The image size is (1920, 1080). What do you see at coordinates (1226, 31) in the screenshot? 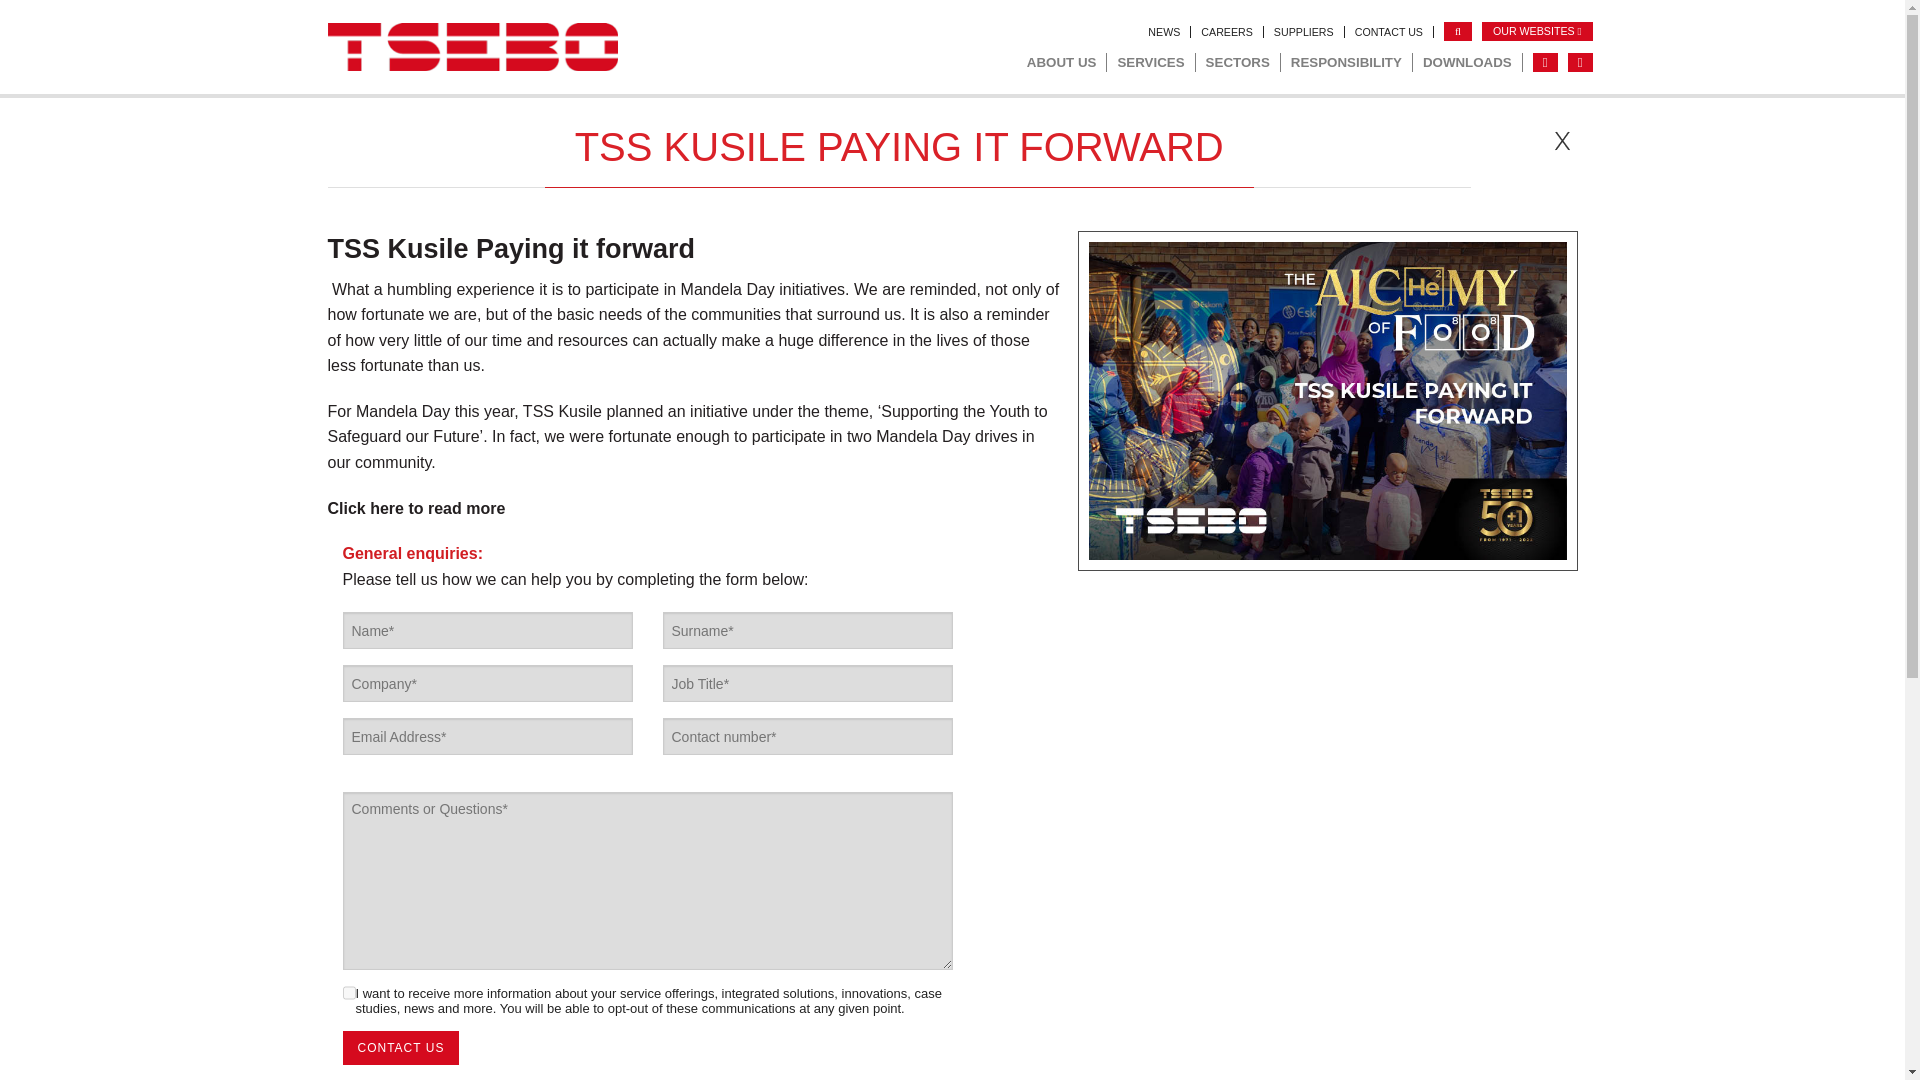
I see `CAREERS` at bounding box center [1226, 31].